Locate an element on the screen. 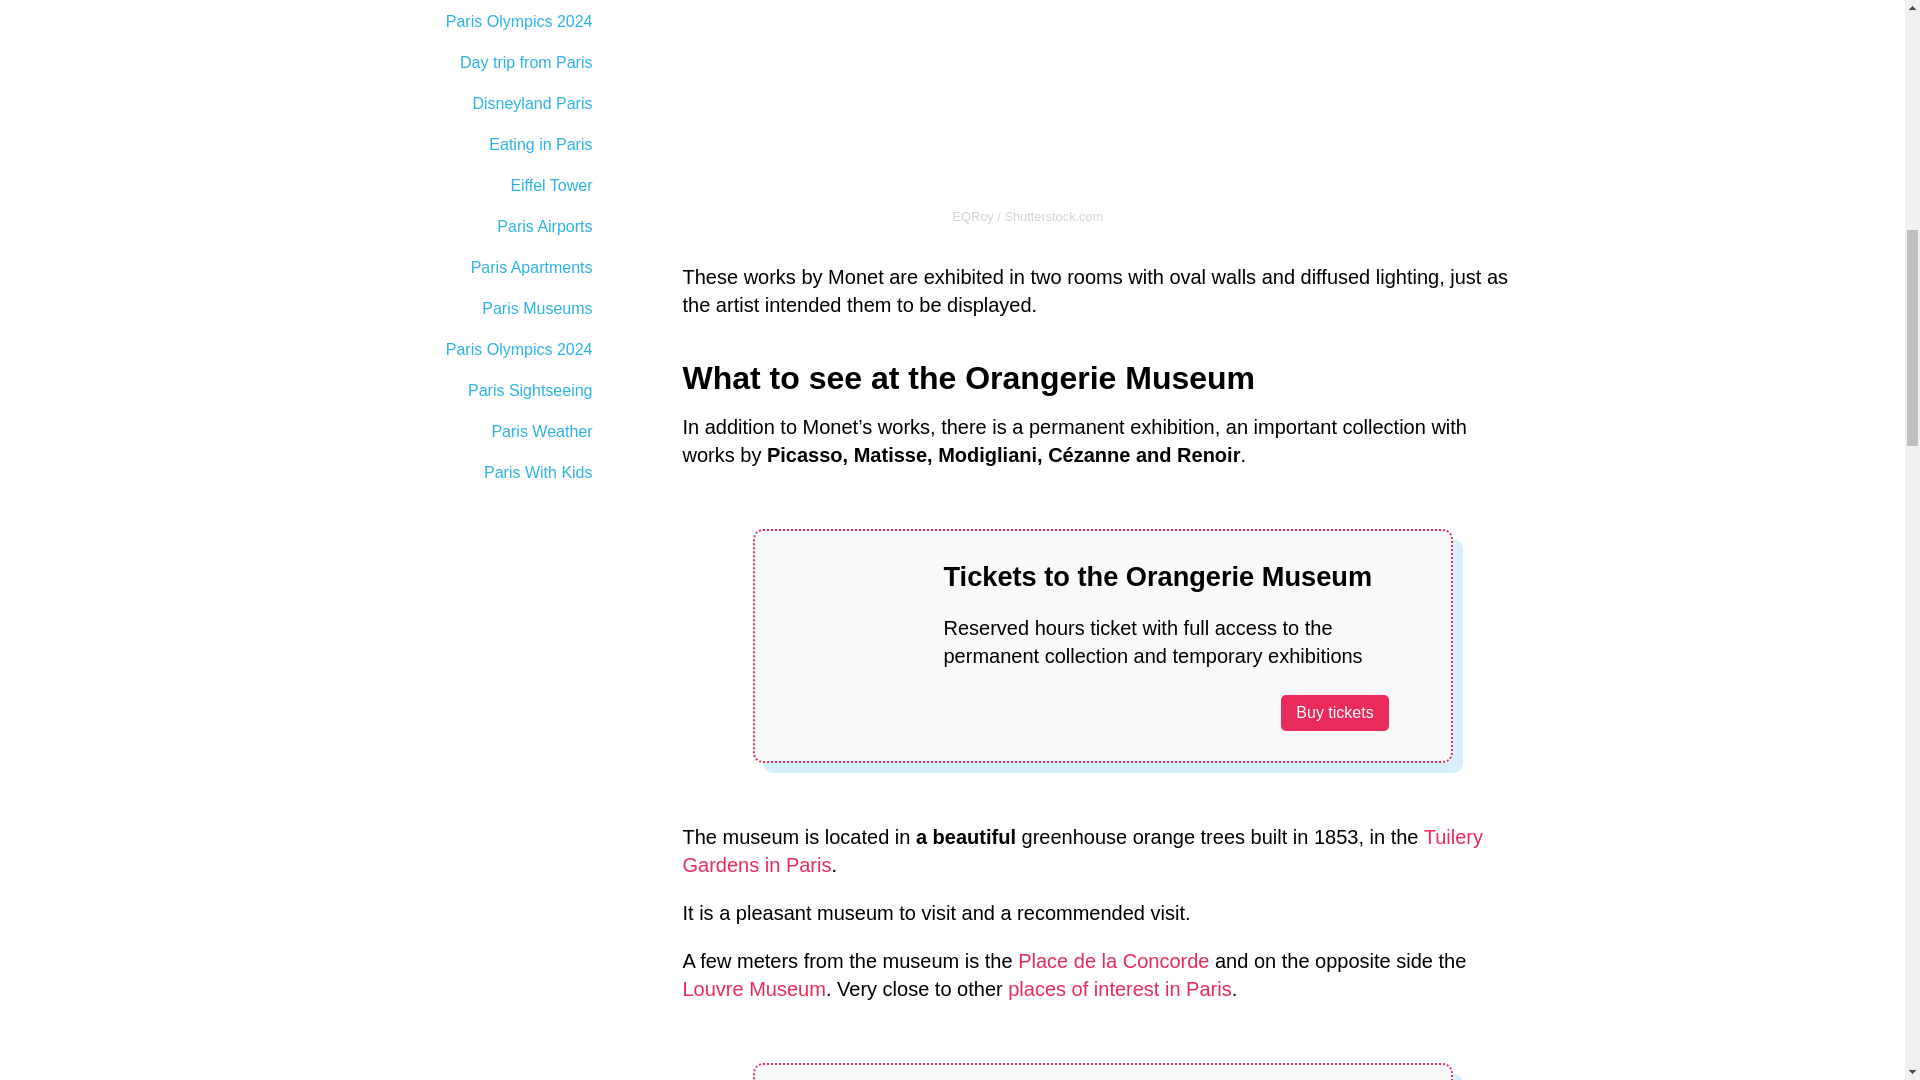 This screenshot has height=1080, width=1920. Tuilery Gardens in Paris is located at coordinates (1082, 850).